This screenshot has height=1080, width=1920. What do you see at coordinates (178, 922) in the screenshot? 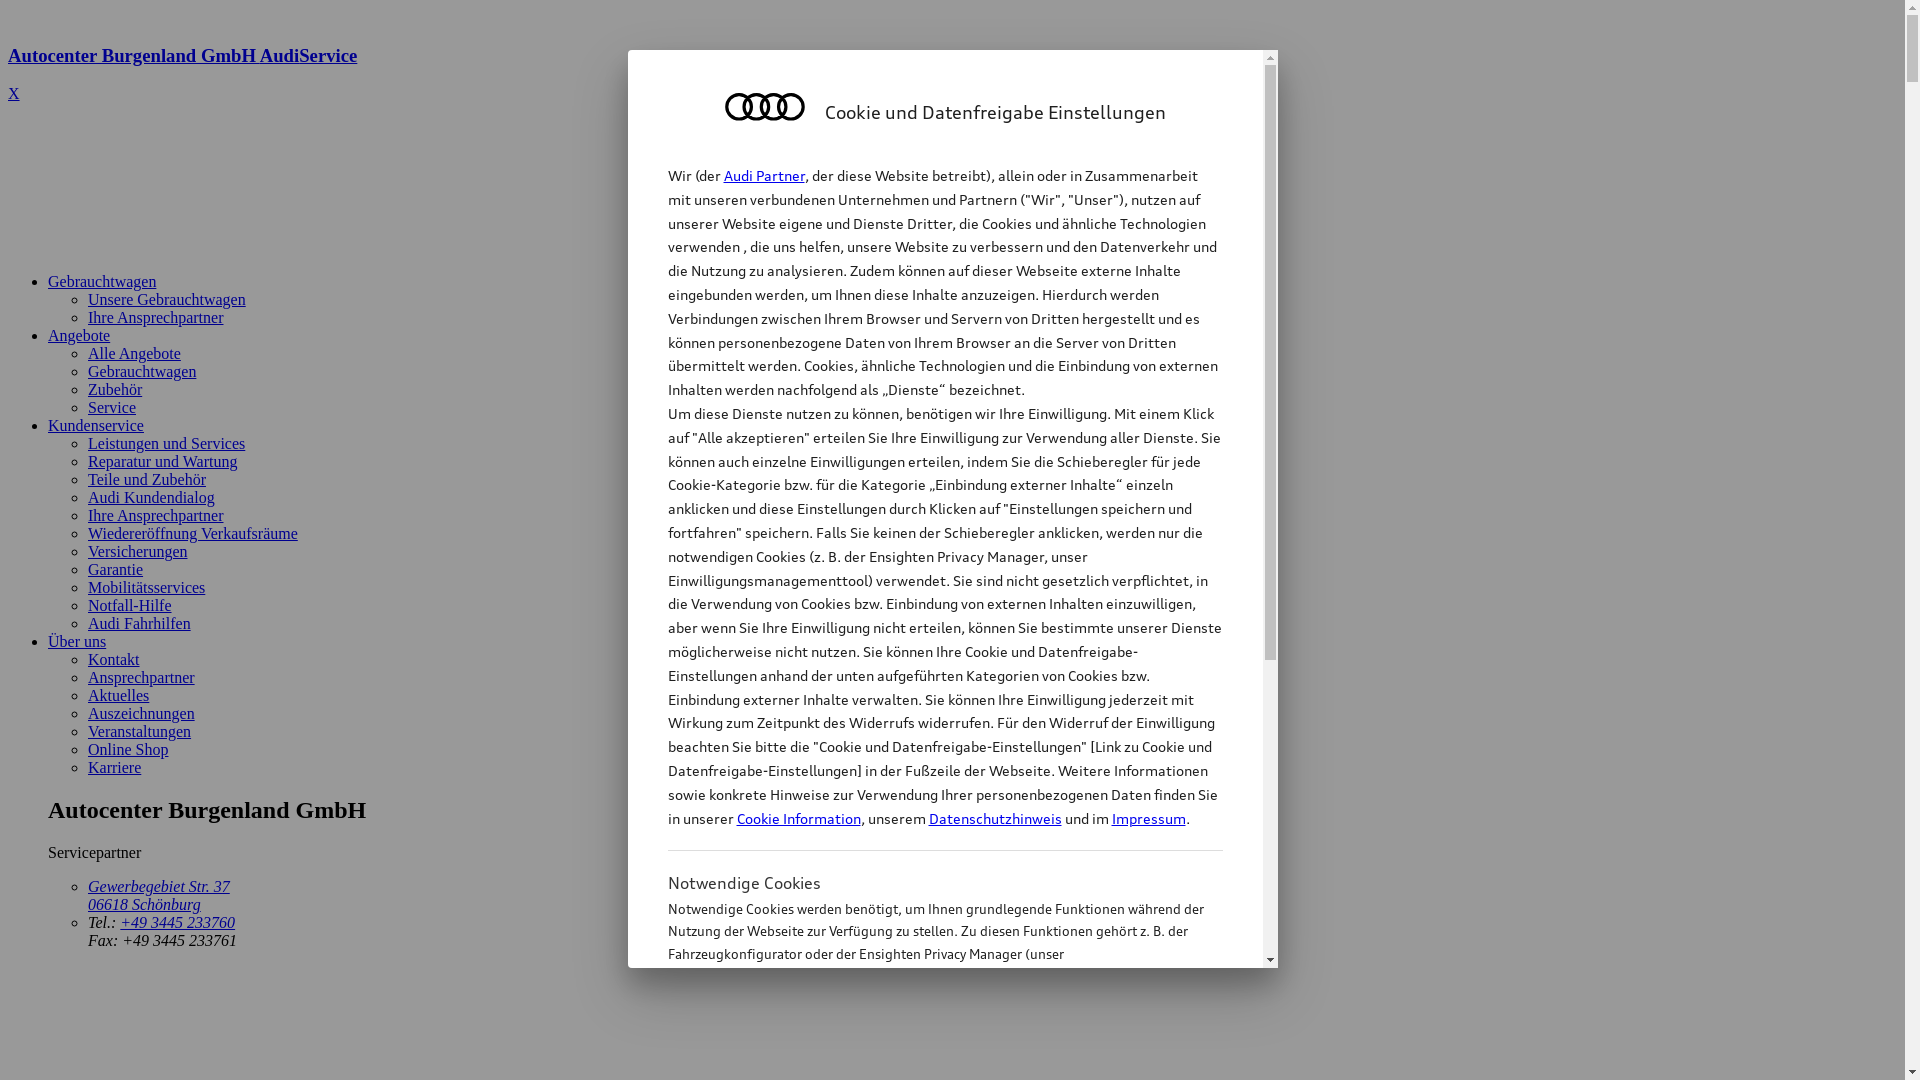
I see `+49 3445 233760` at bounding box center [178, 922].